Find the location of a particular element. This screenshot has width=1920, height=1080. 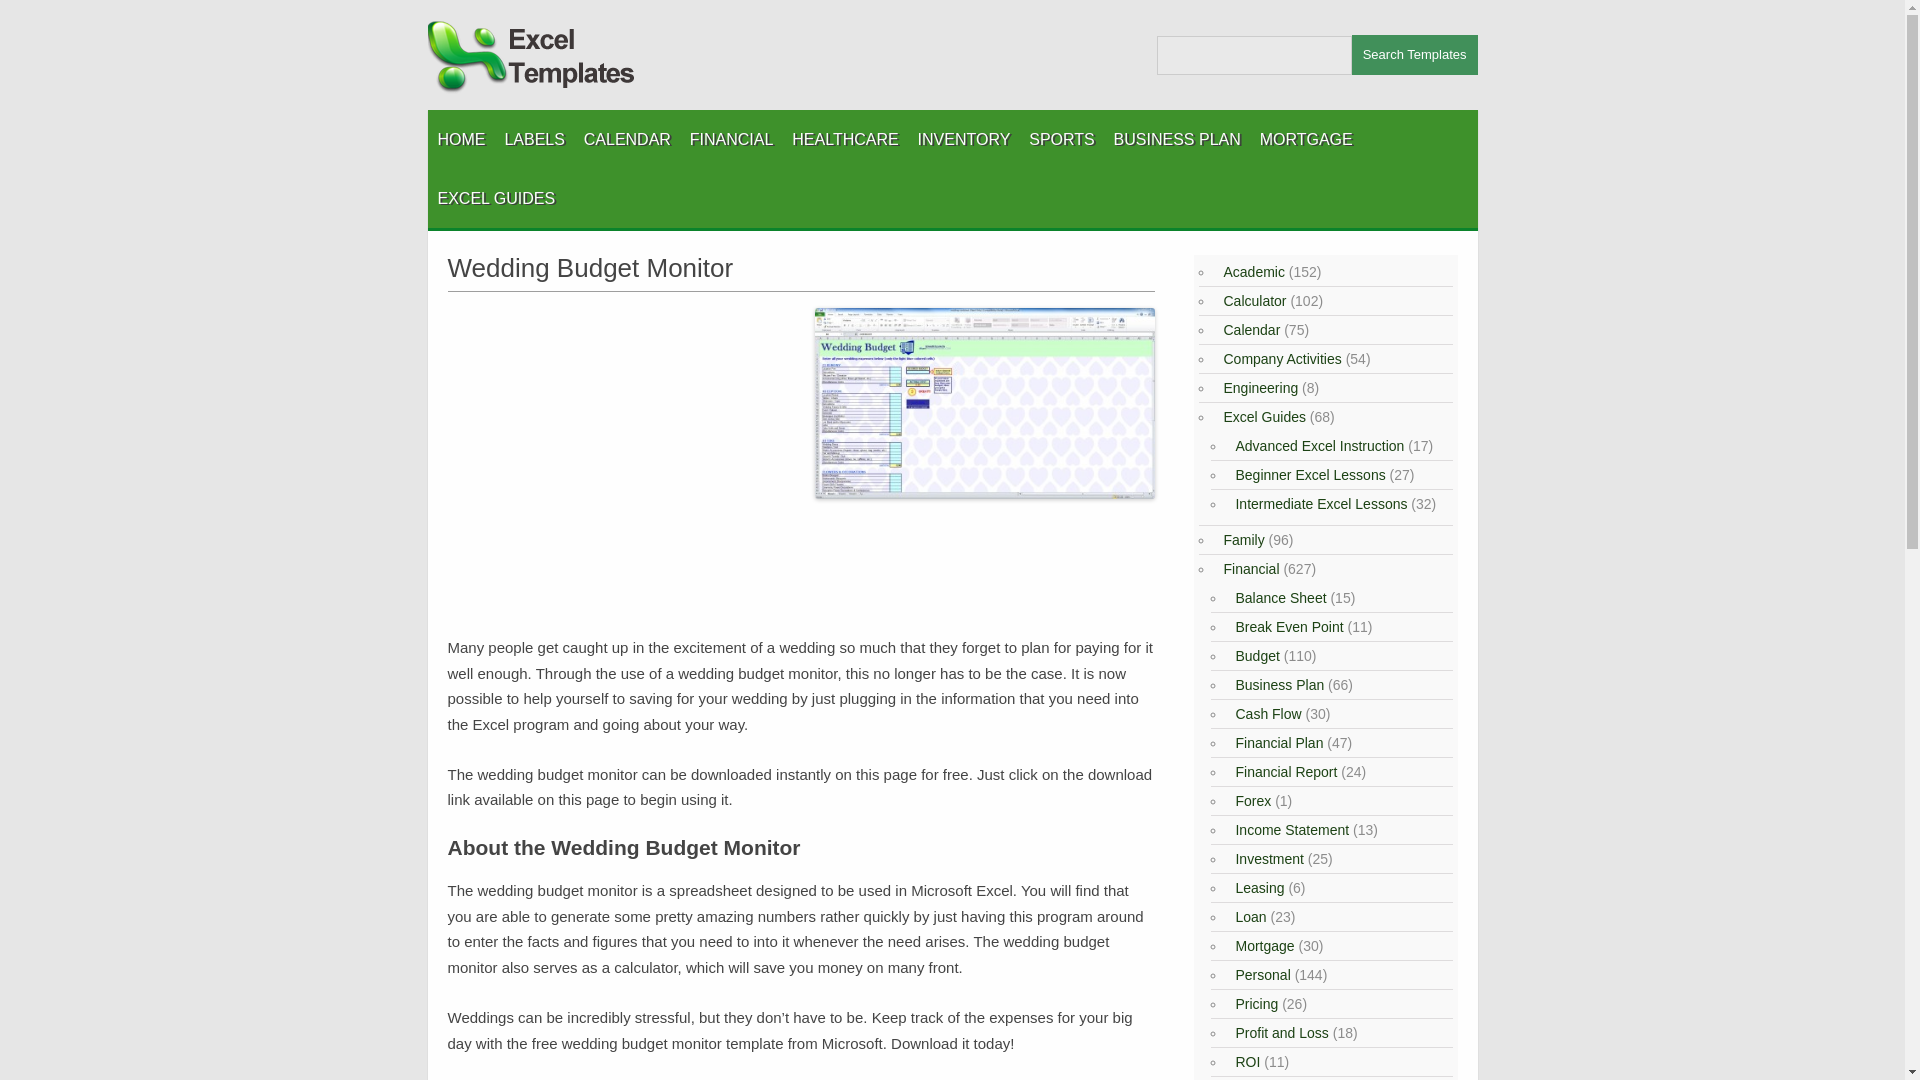

Budget is located at coordinates (1254, 656).